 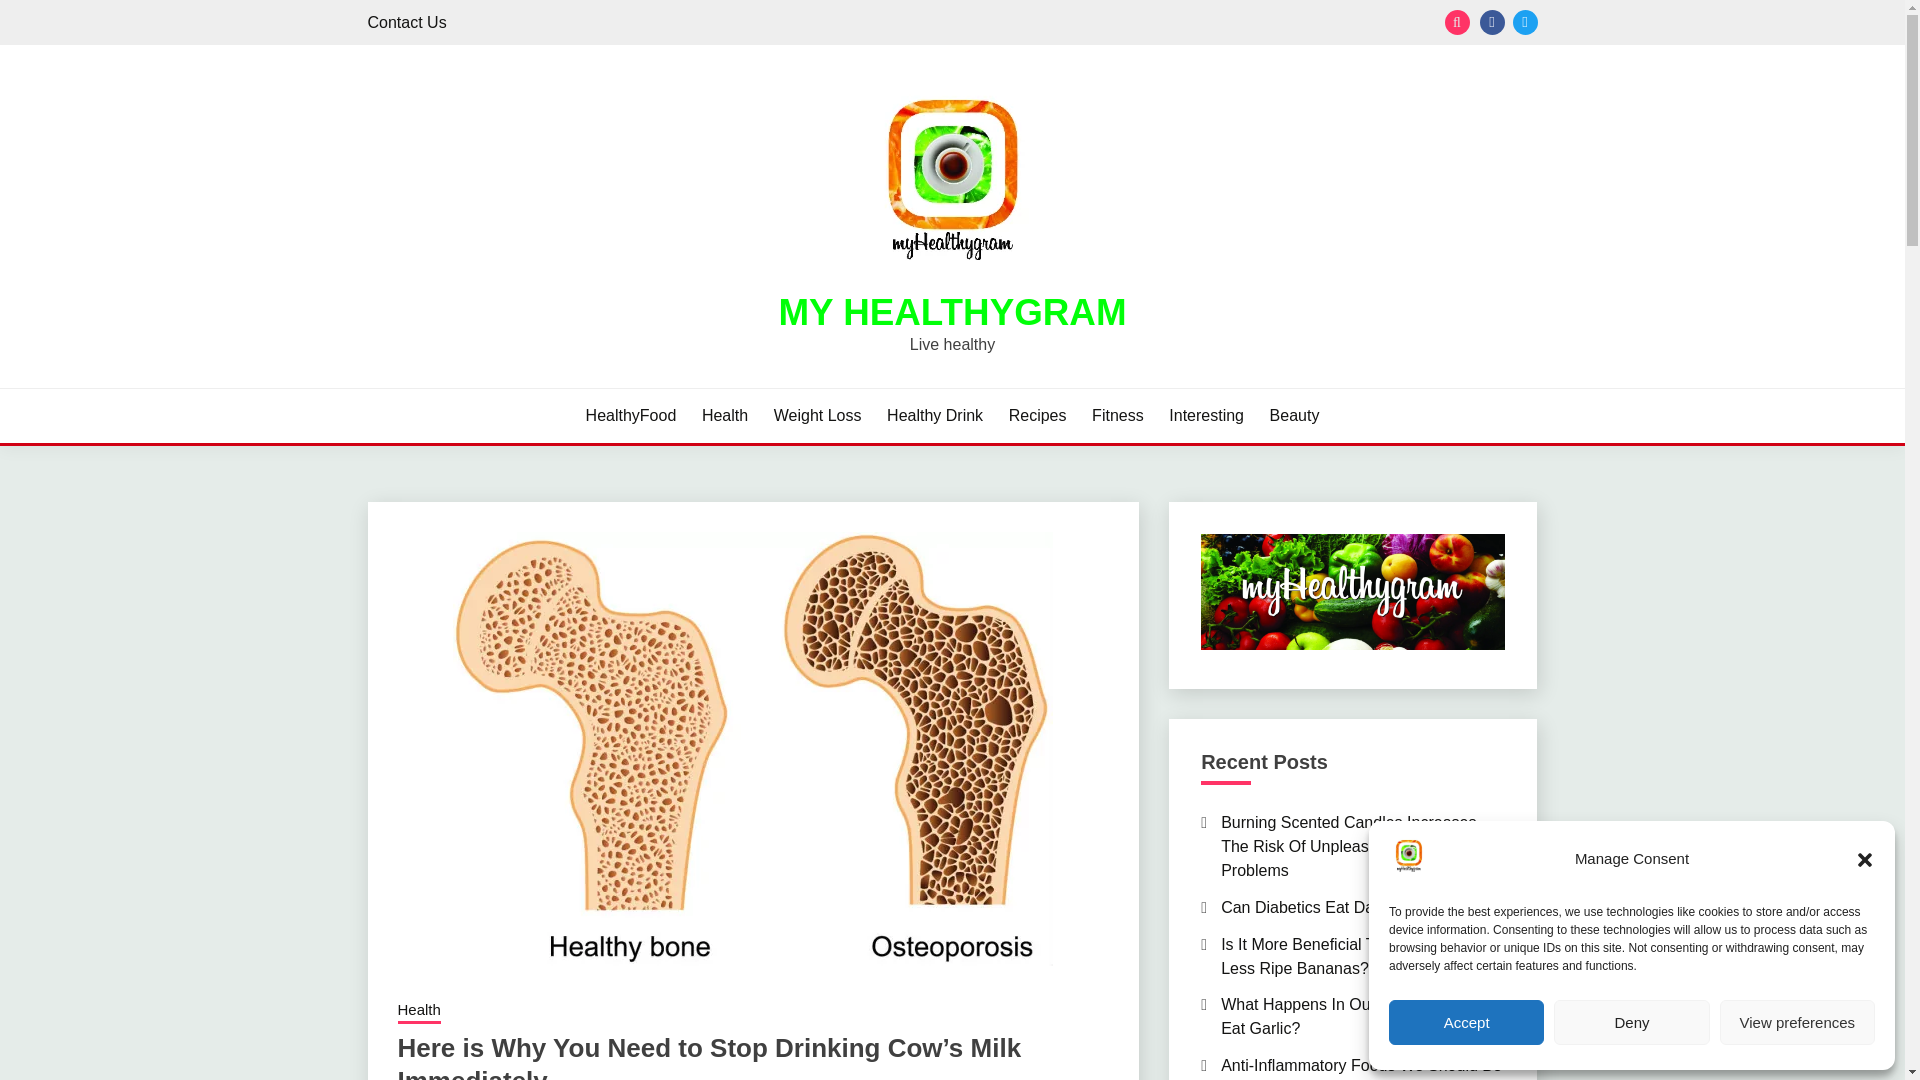 What do you see at coordinates (725, 415) in the screenshot?
I see `Health` at bounding box center [725, 415].